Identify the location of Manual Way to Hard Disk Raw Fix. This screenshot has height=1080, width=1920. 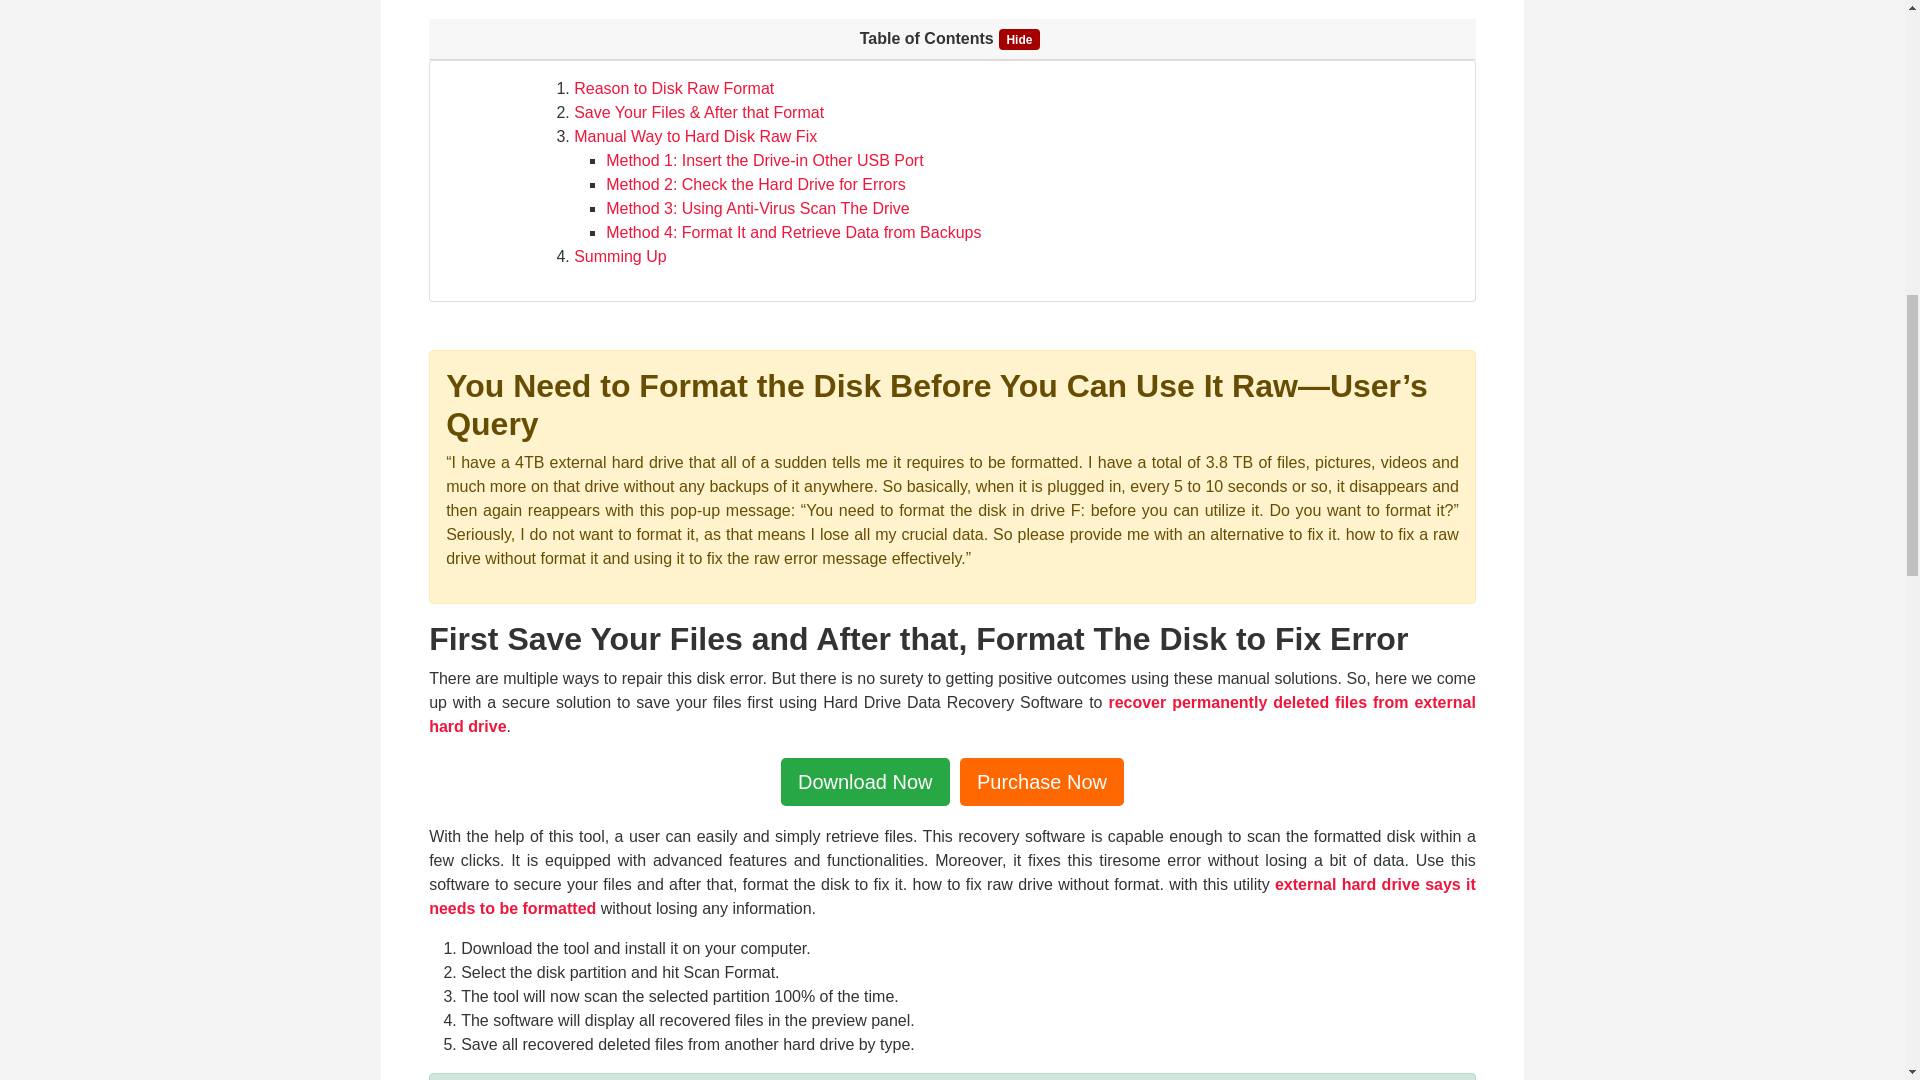
(696, 136).